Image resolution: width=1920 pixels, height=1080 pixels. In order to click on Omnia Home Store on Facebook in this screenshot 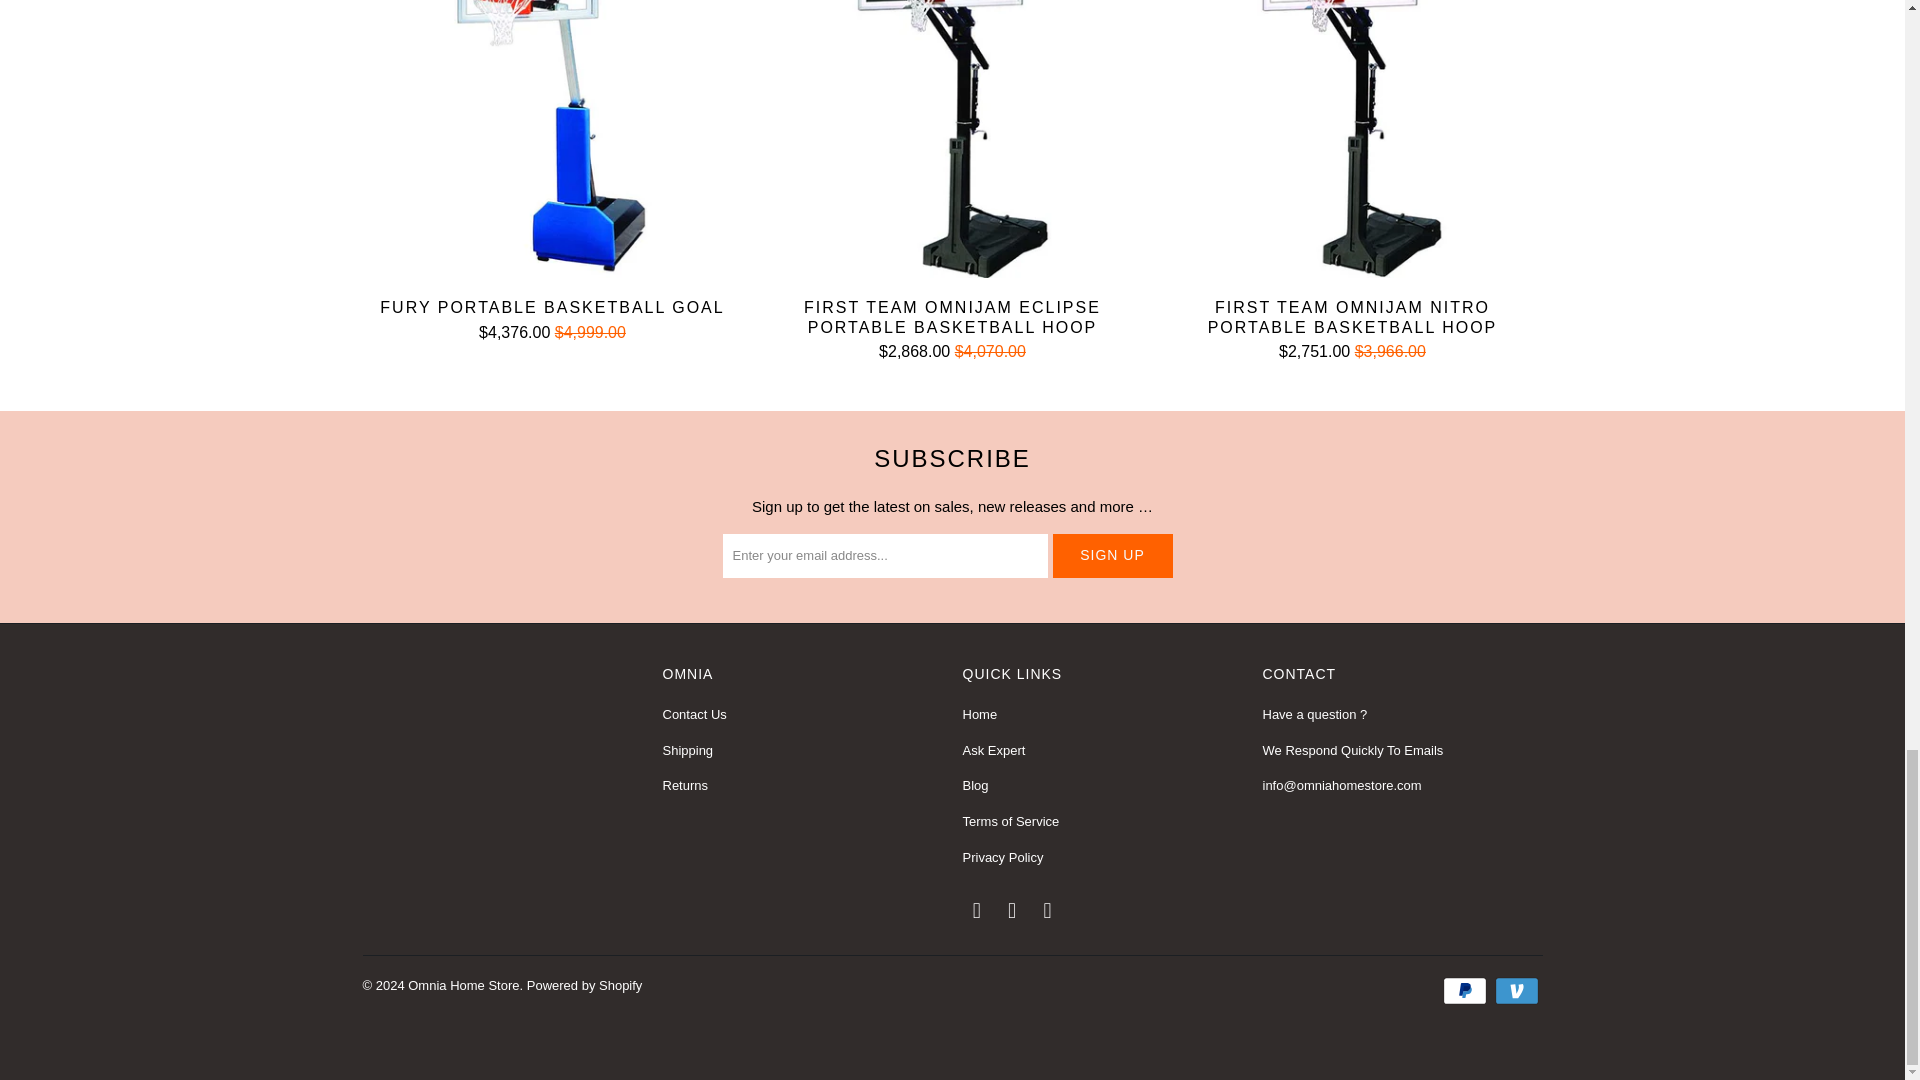, I will do `click(976, 910)`.